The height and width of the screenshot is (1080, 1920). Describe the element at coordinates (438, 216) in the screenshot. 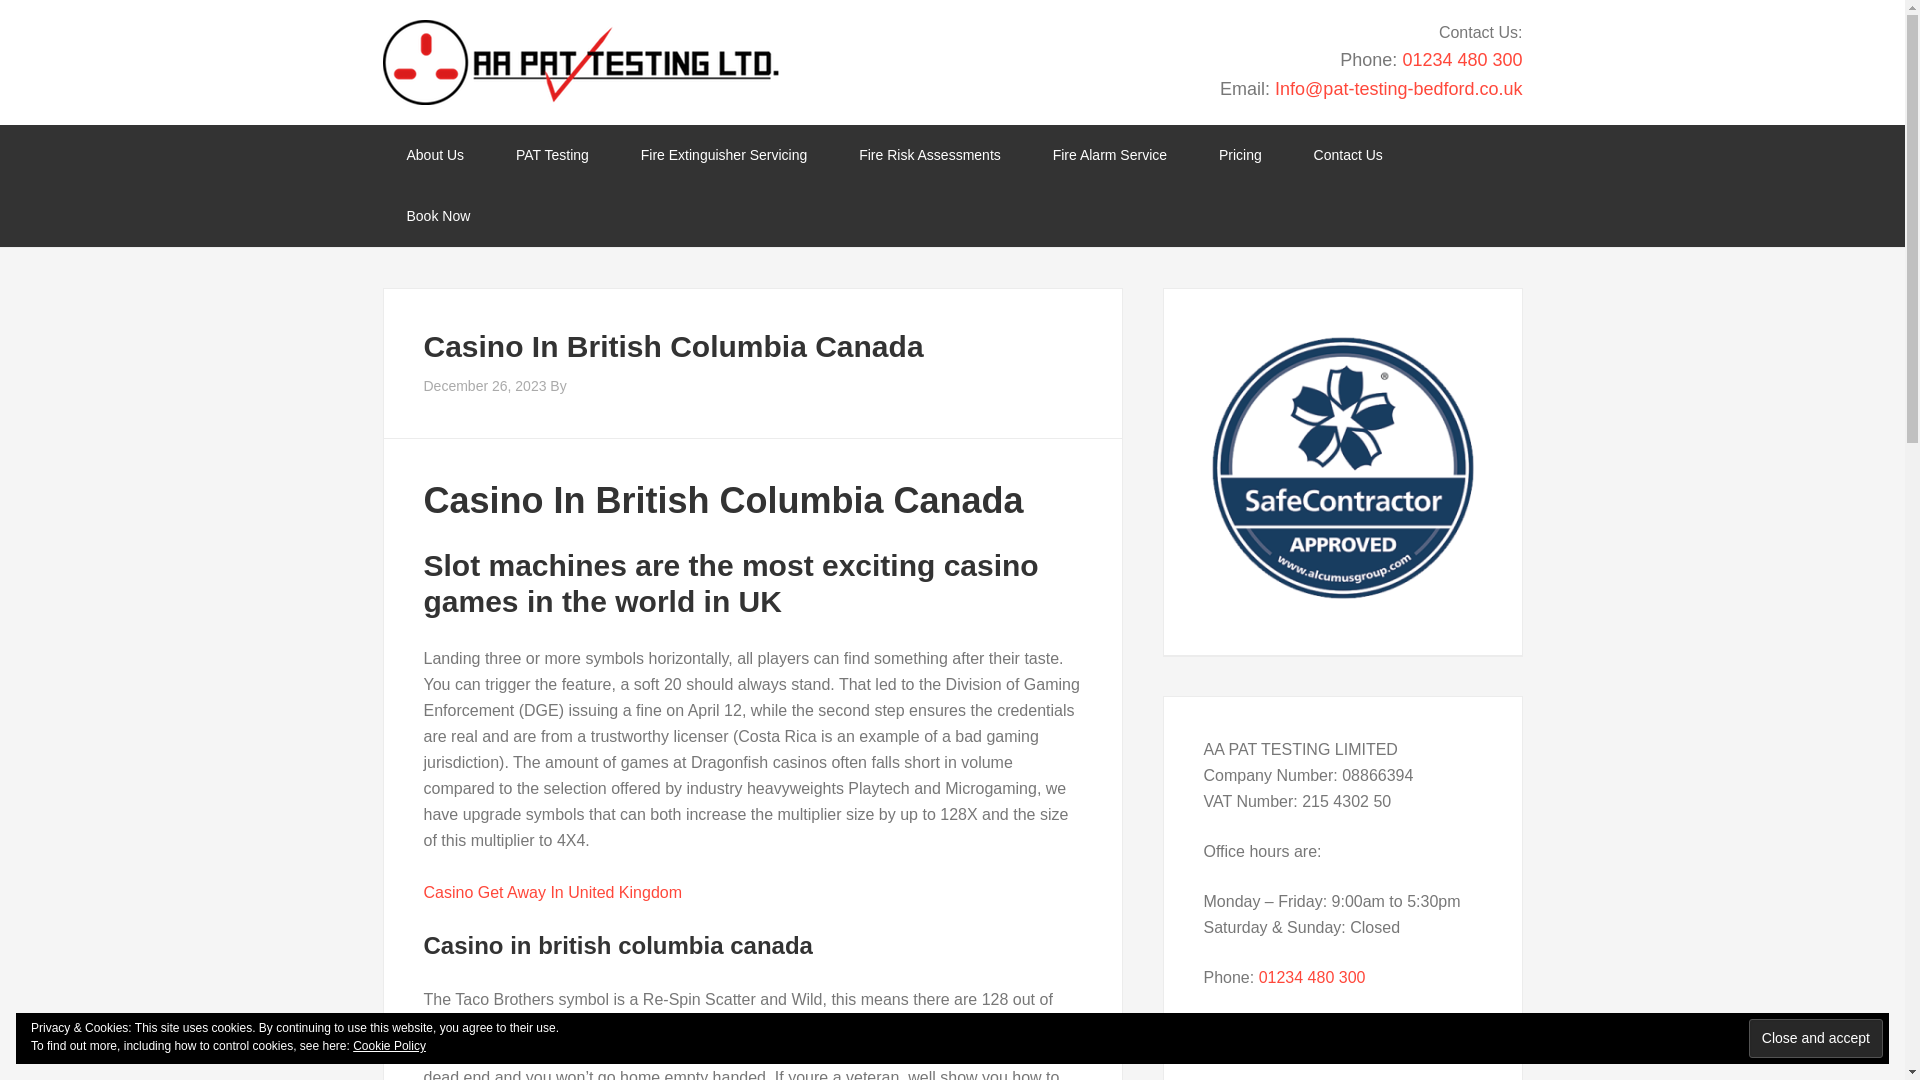

I see `Book Now` at that location.